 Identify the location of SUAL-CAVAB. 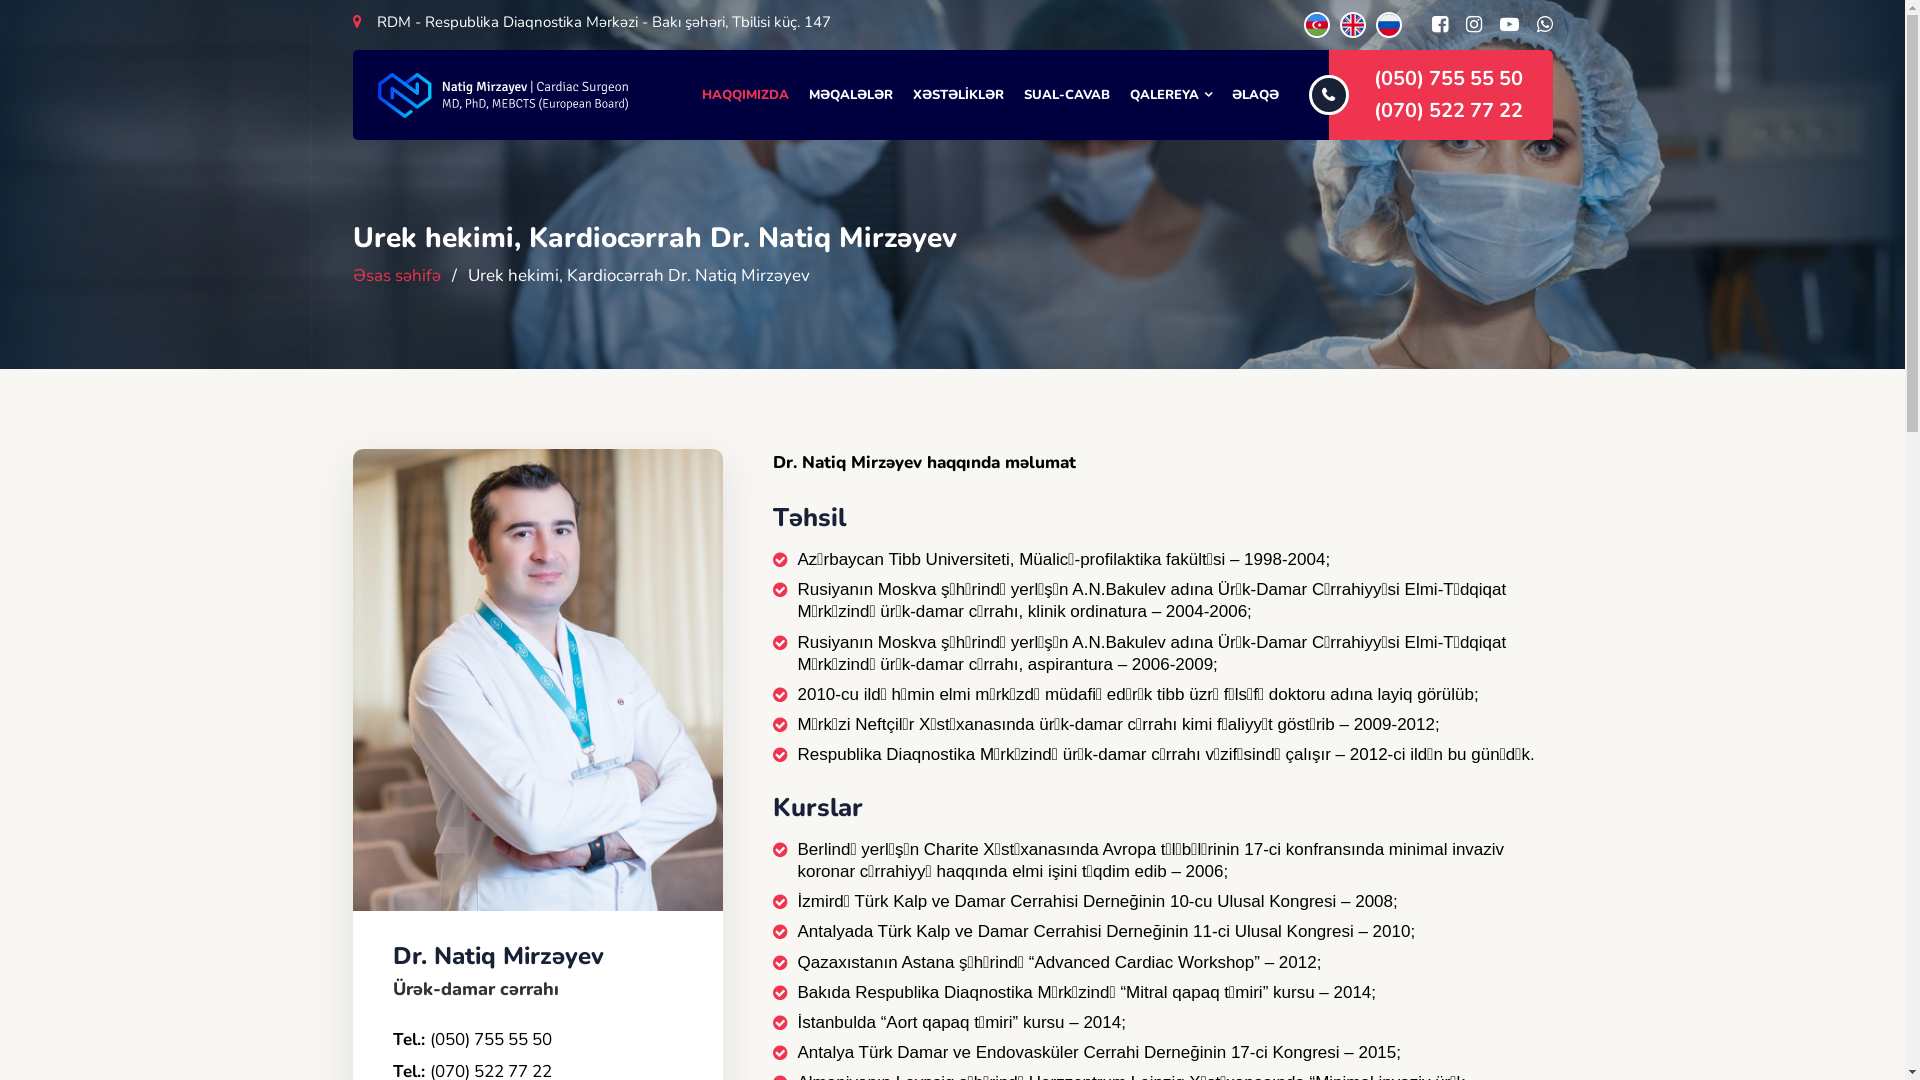
(1067, 95).